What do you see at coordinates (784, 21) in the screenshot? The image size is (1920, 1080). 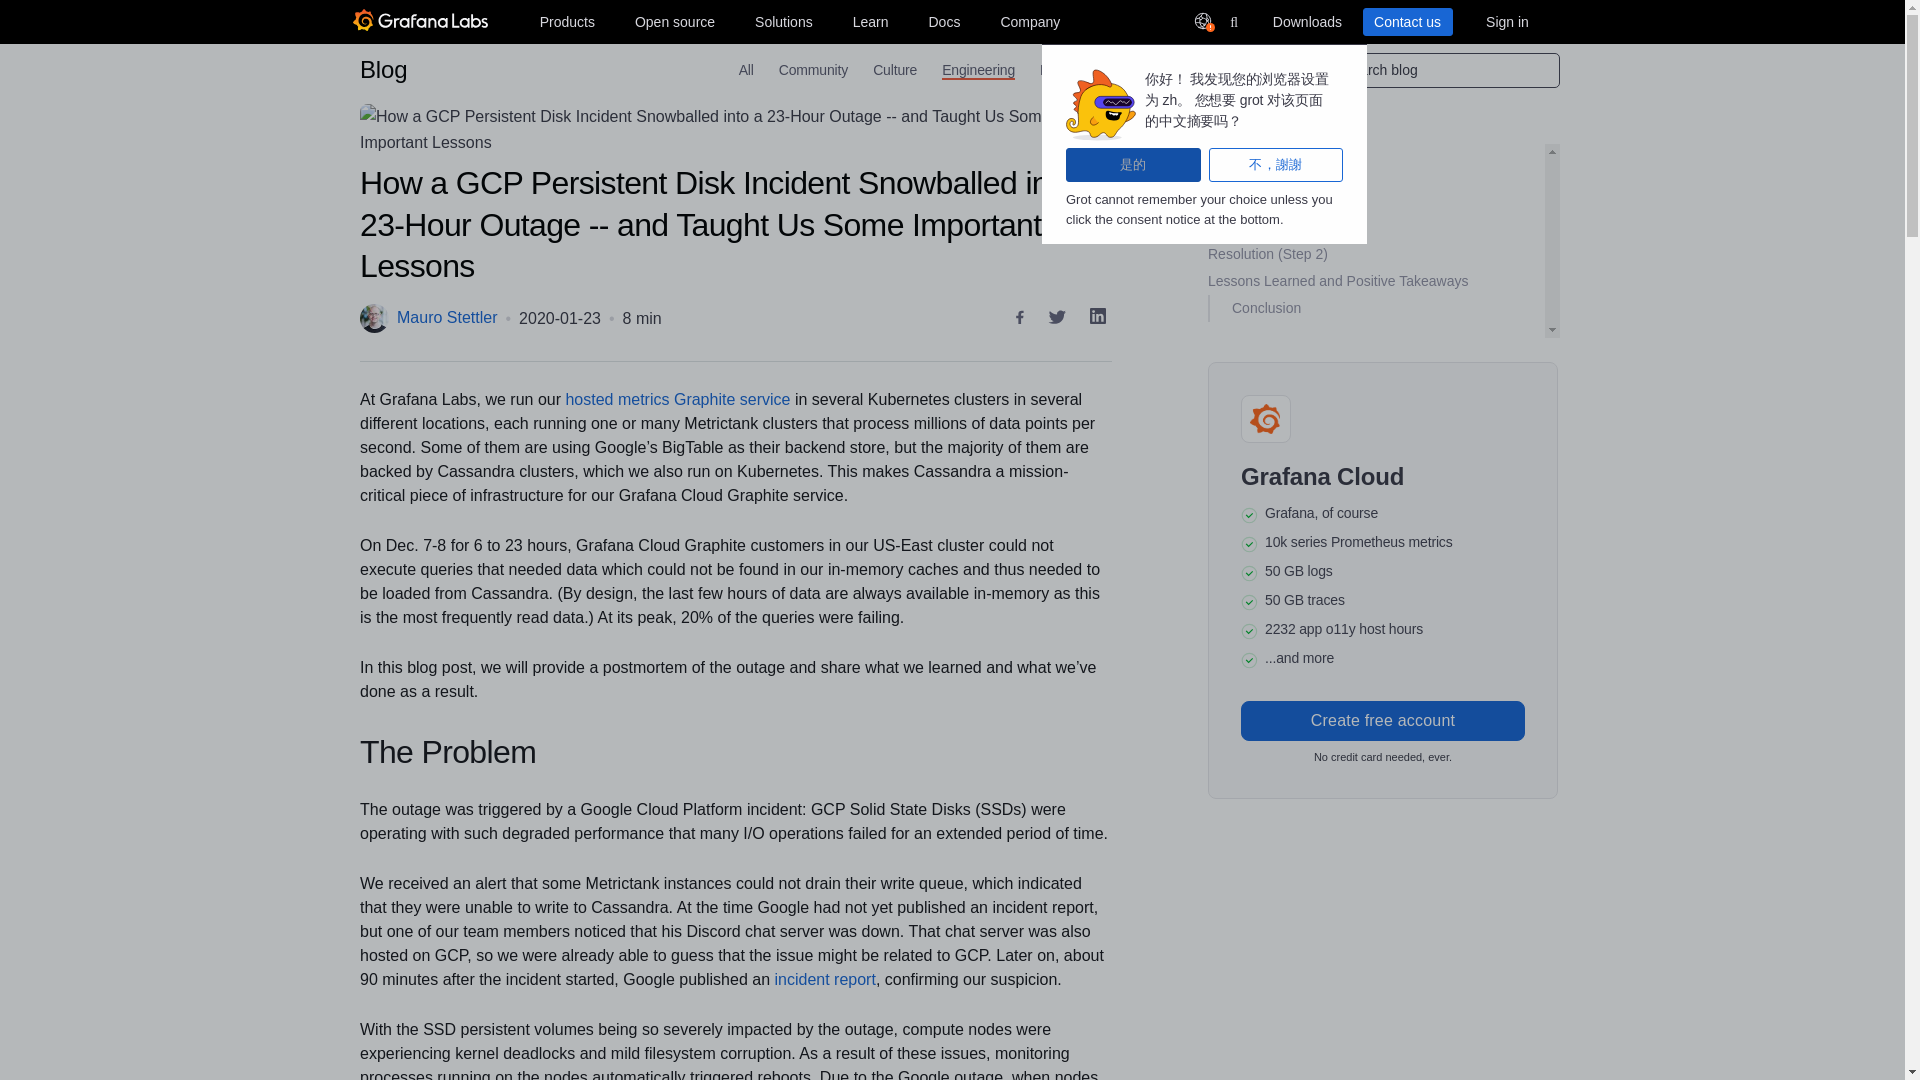 I see `Solutions` at bounding box center [784, 21].